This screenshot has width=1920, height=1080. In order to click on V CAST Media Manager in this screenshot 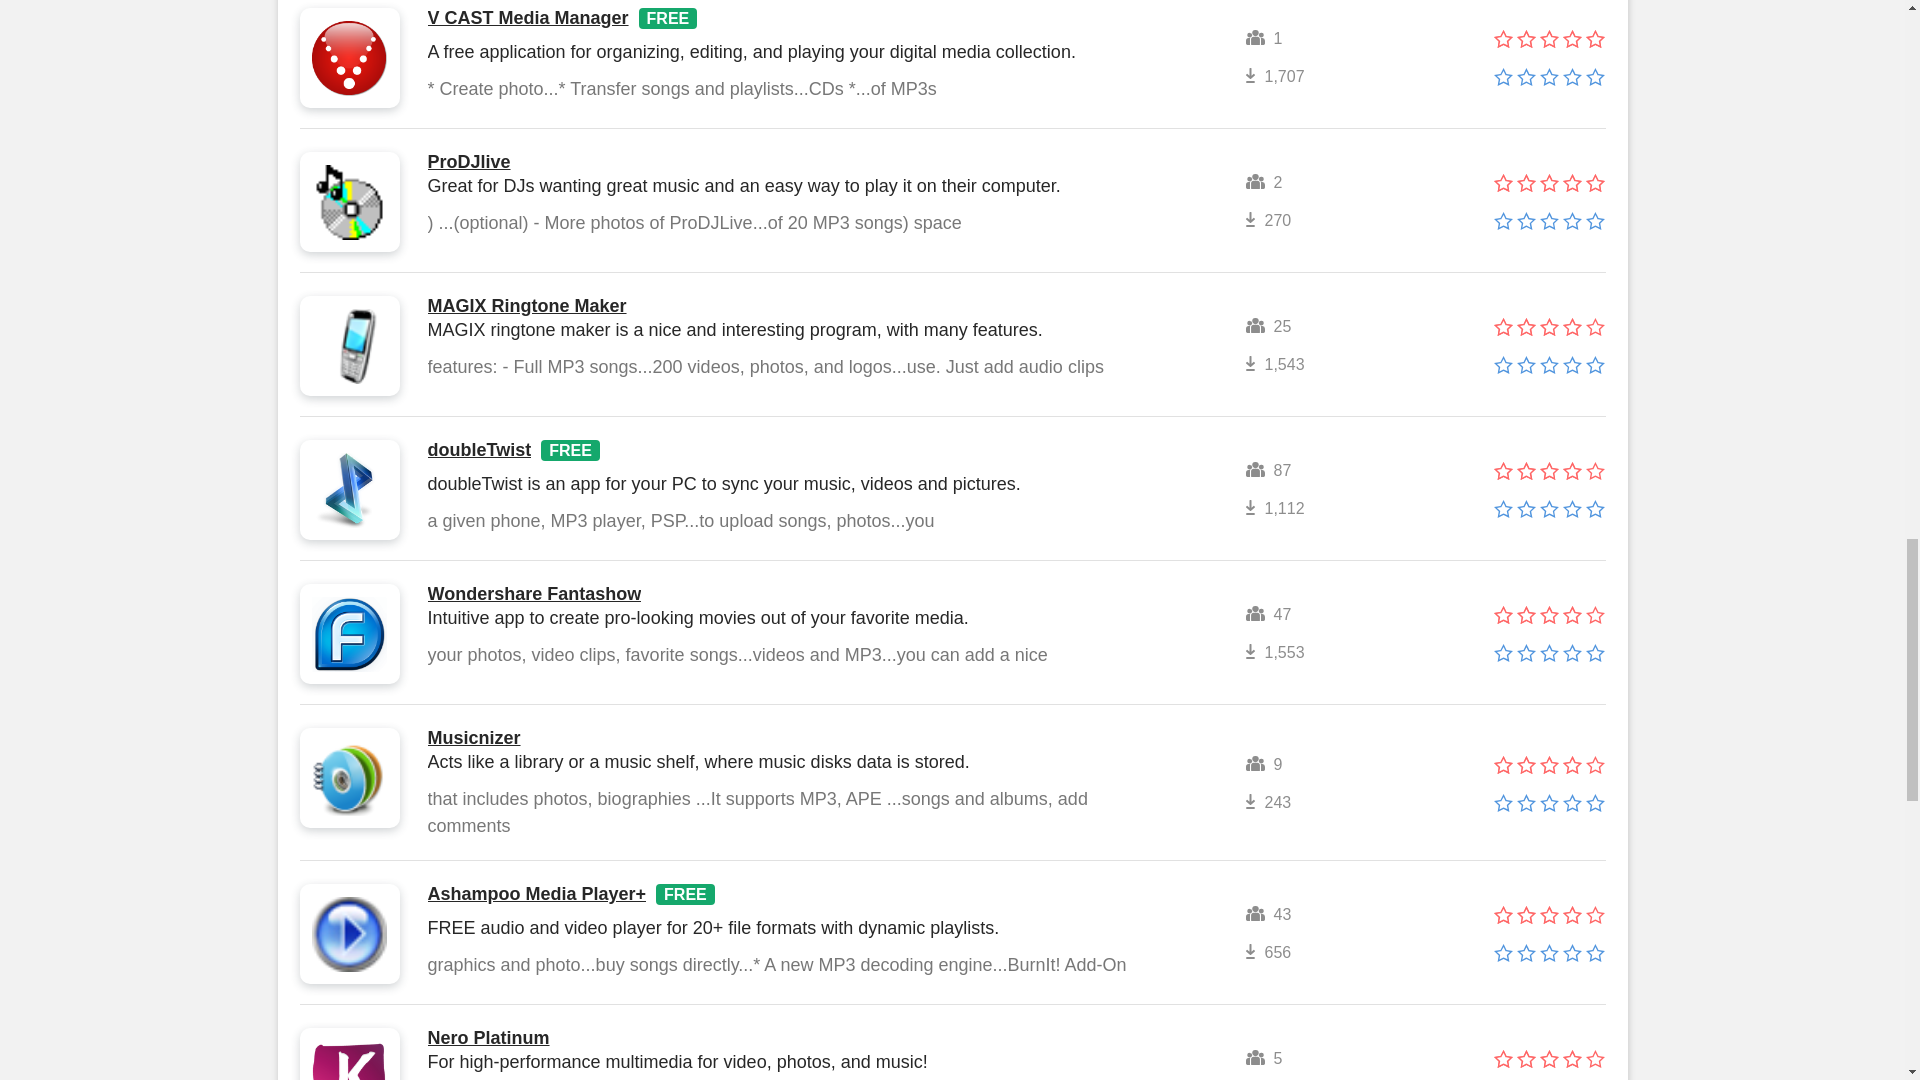, I will do `click(528, 18)`.